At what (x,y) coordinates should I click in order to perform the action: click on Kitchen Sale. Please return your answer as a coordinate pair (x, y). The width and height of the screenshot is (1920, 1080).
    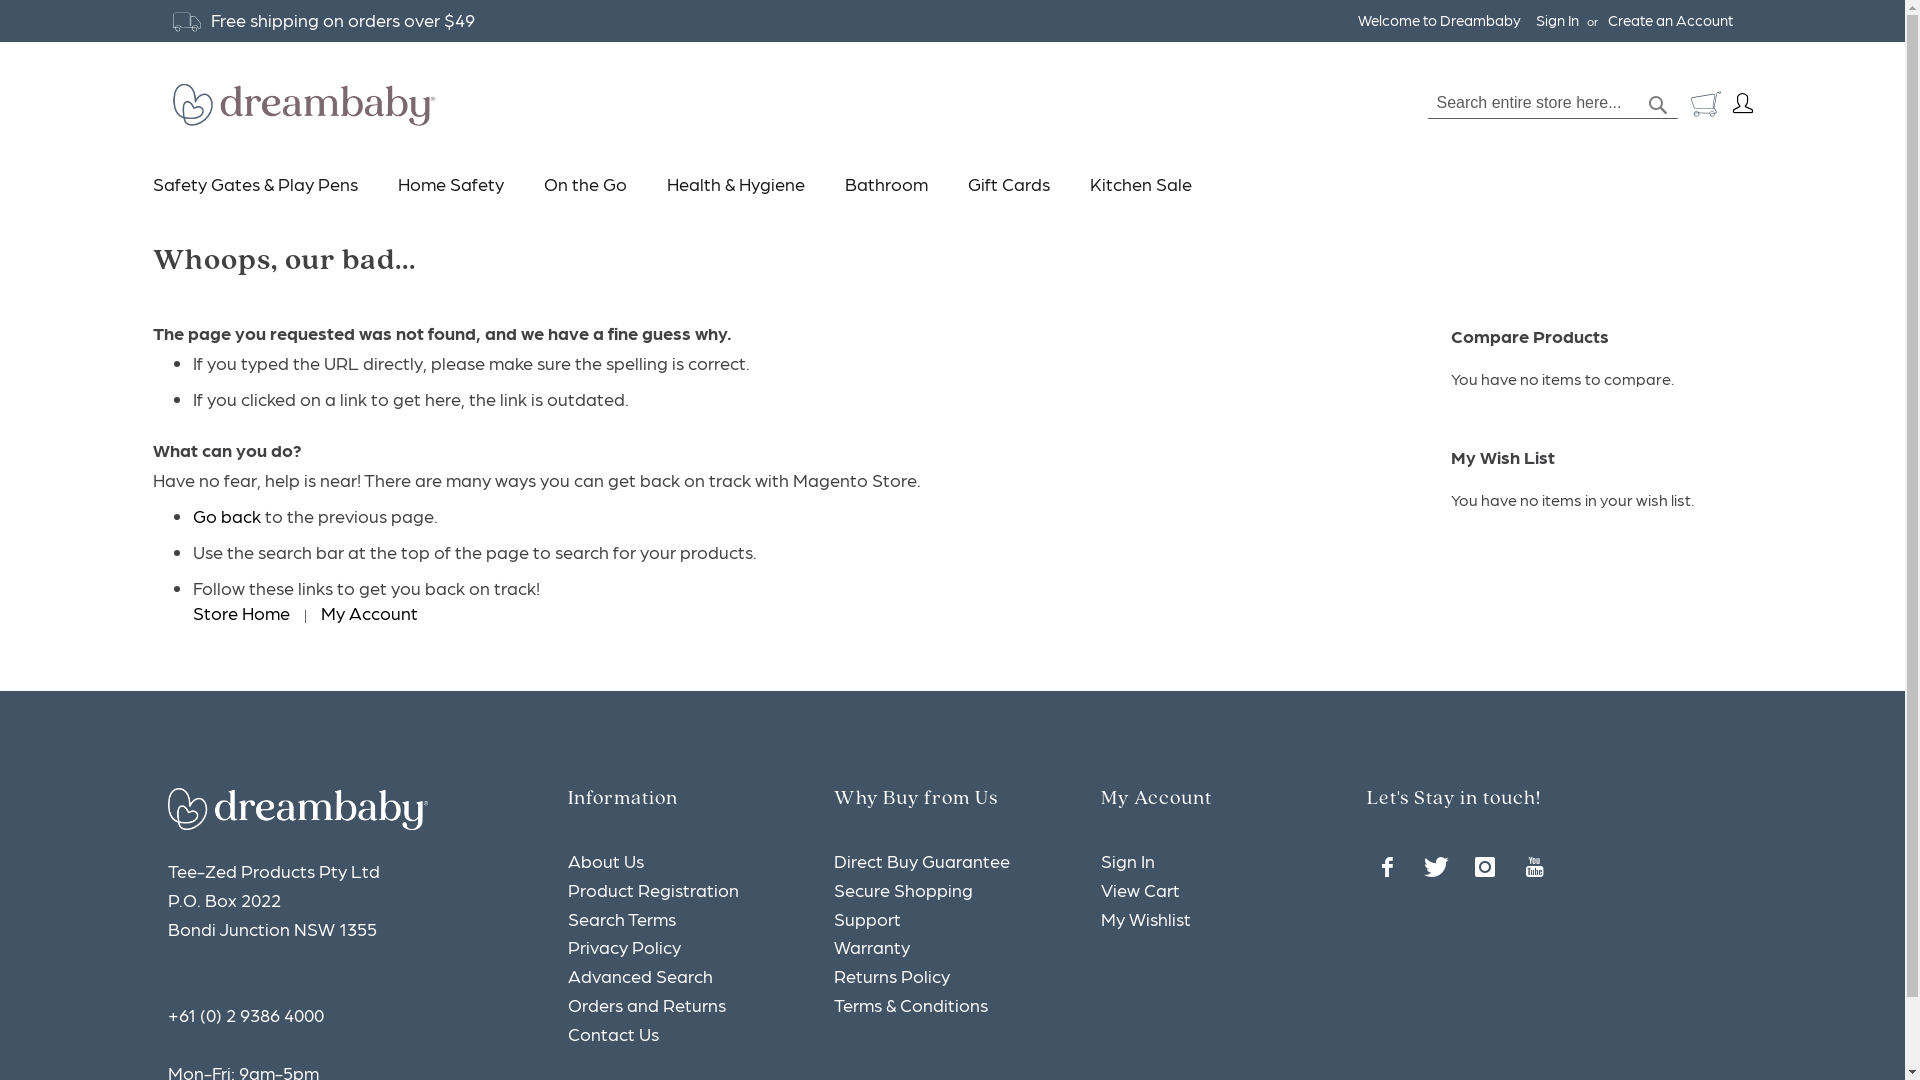
    Looking at the image, I should click on (1141, 184).